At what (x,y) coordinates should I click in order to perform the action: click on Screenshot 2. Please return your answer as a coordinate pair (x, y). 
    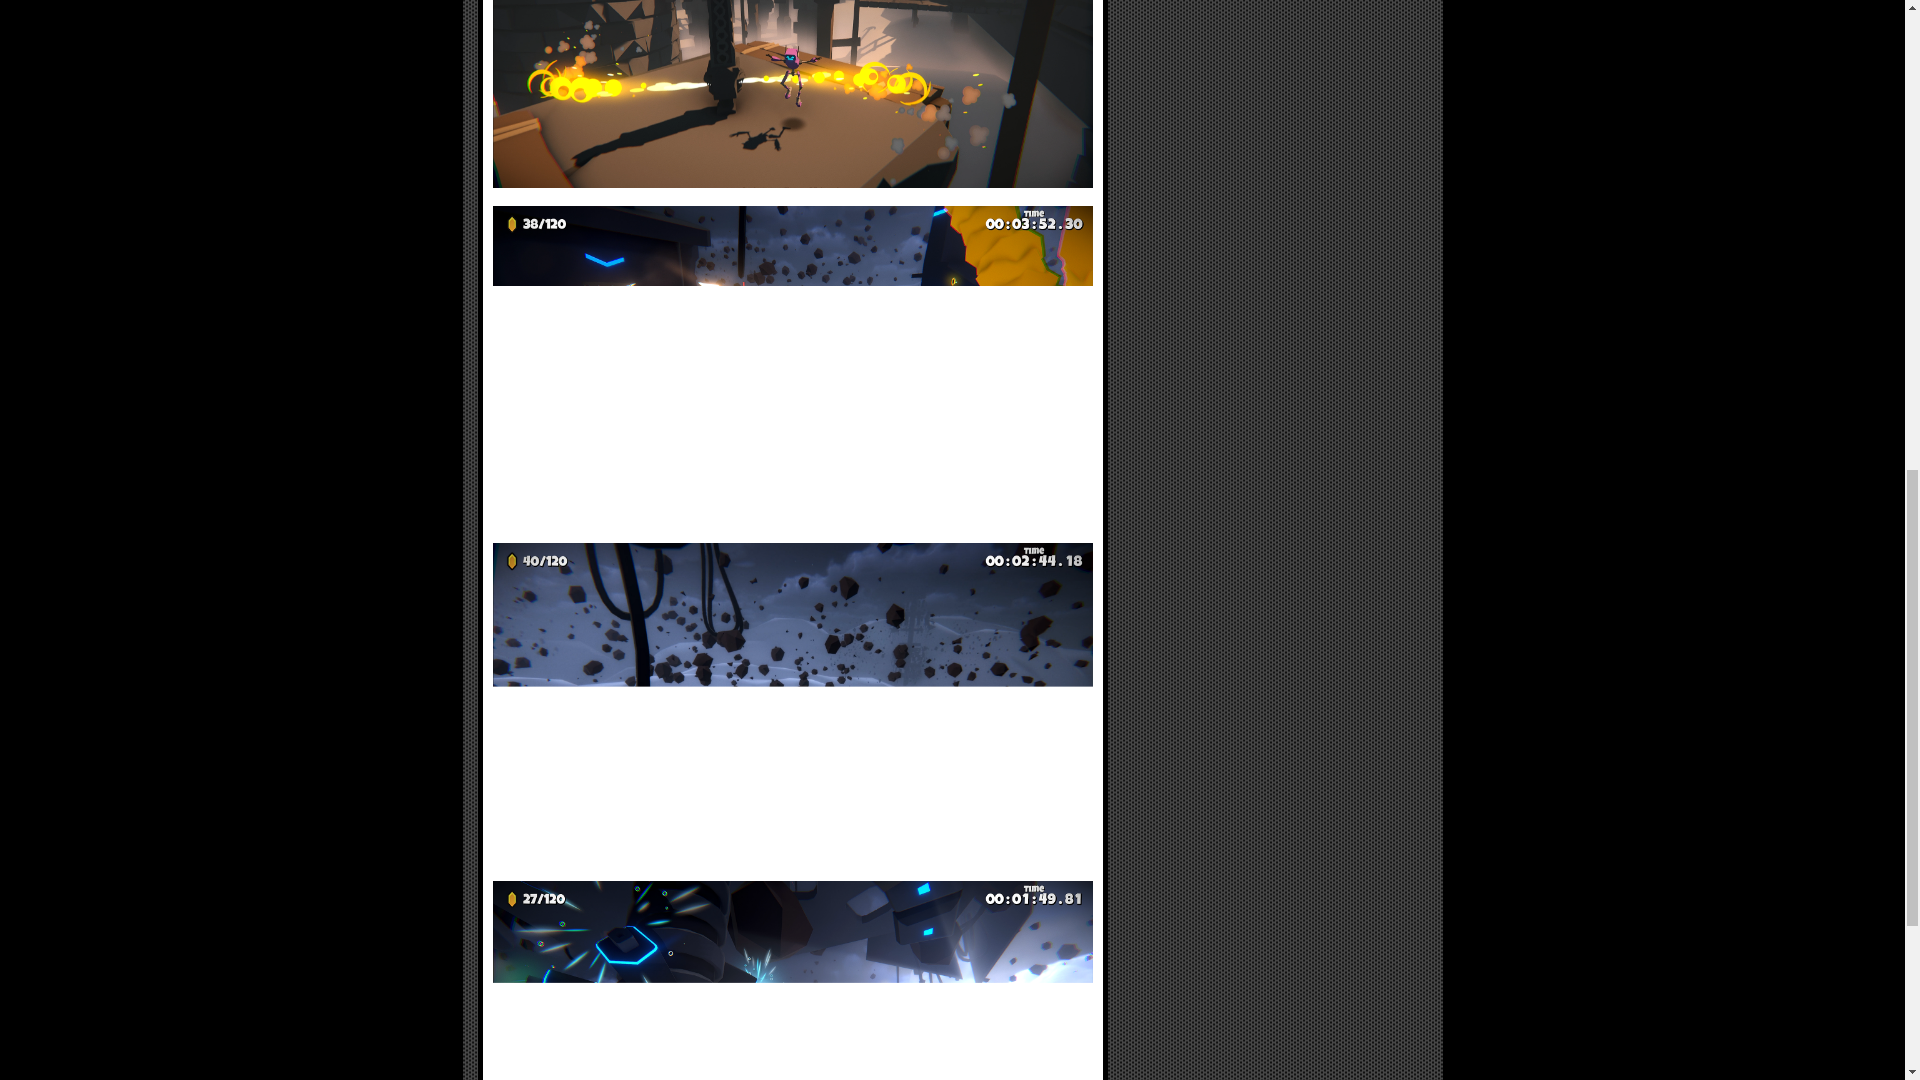
    Looking at the image, I should click on (792, 375).